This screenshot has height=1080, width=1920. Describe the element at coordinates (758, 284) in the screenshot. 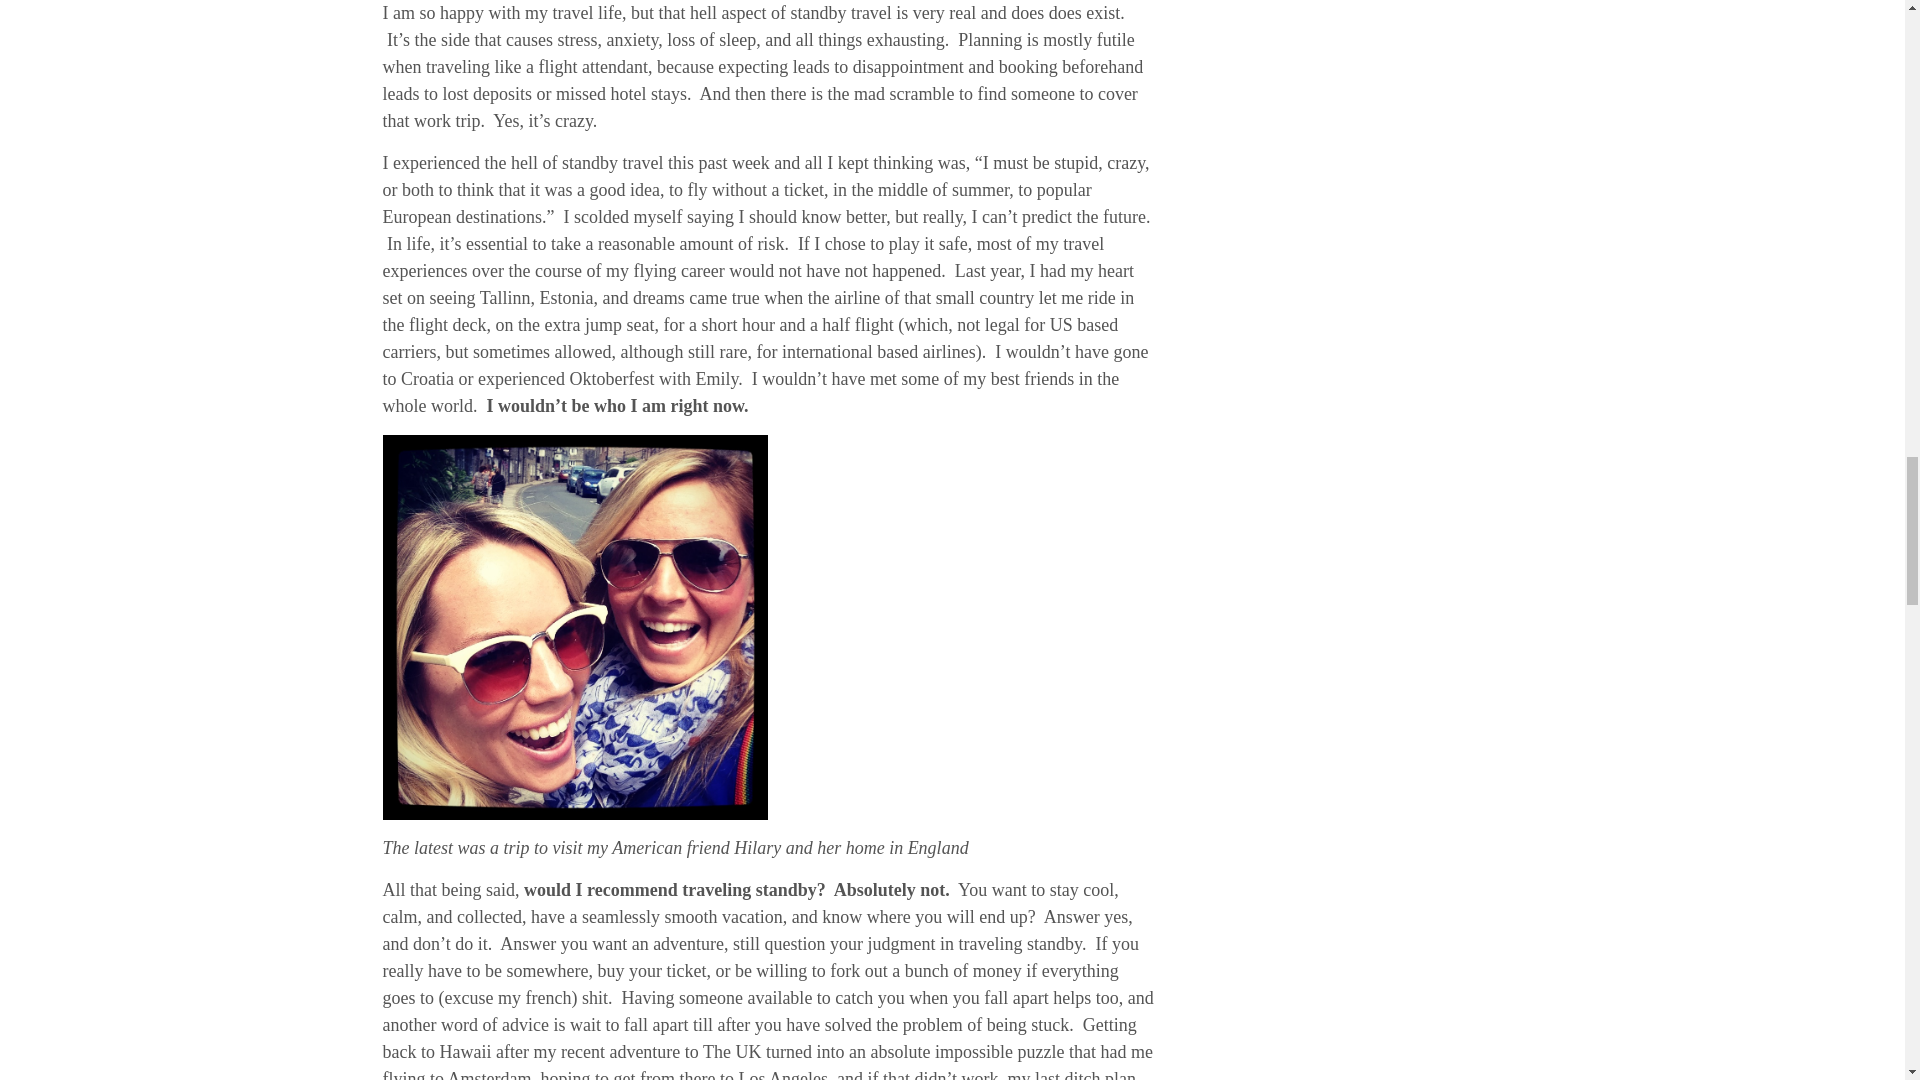

I see `I had my heart set on seeing Tallinn, Estonia` at that location.